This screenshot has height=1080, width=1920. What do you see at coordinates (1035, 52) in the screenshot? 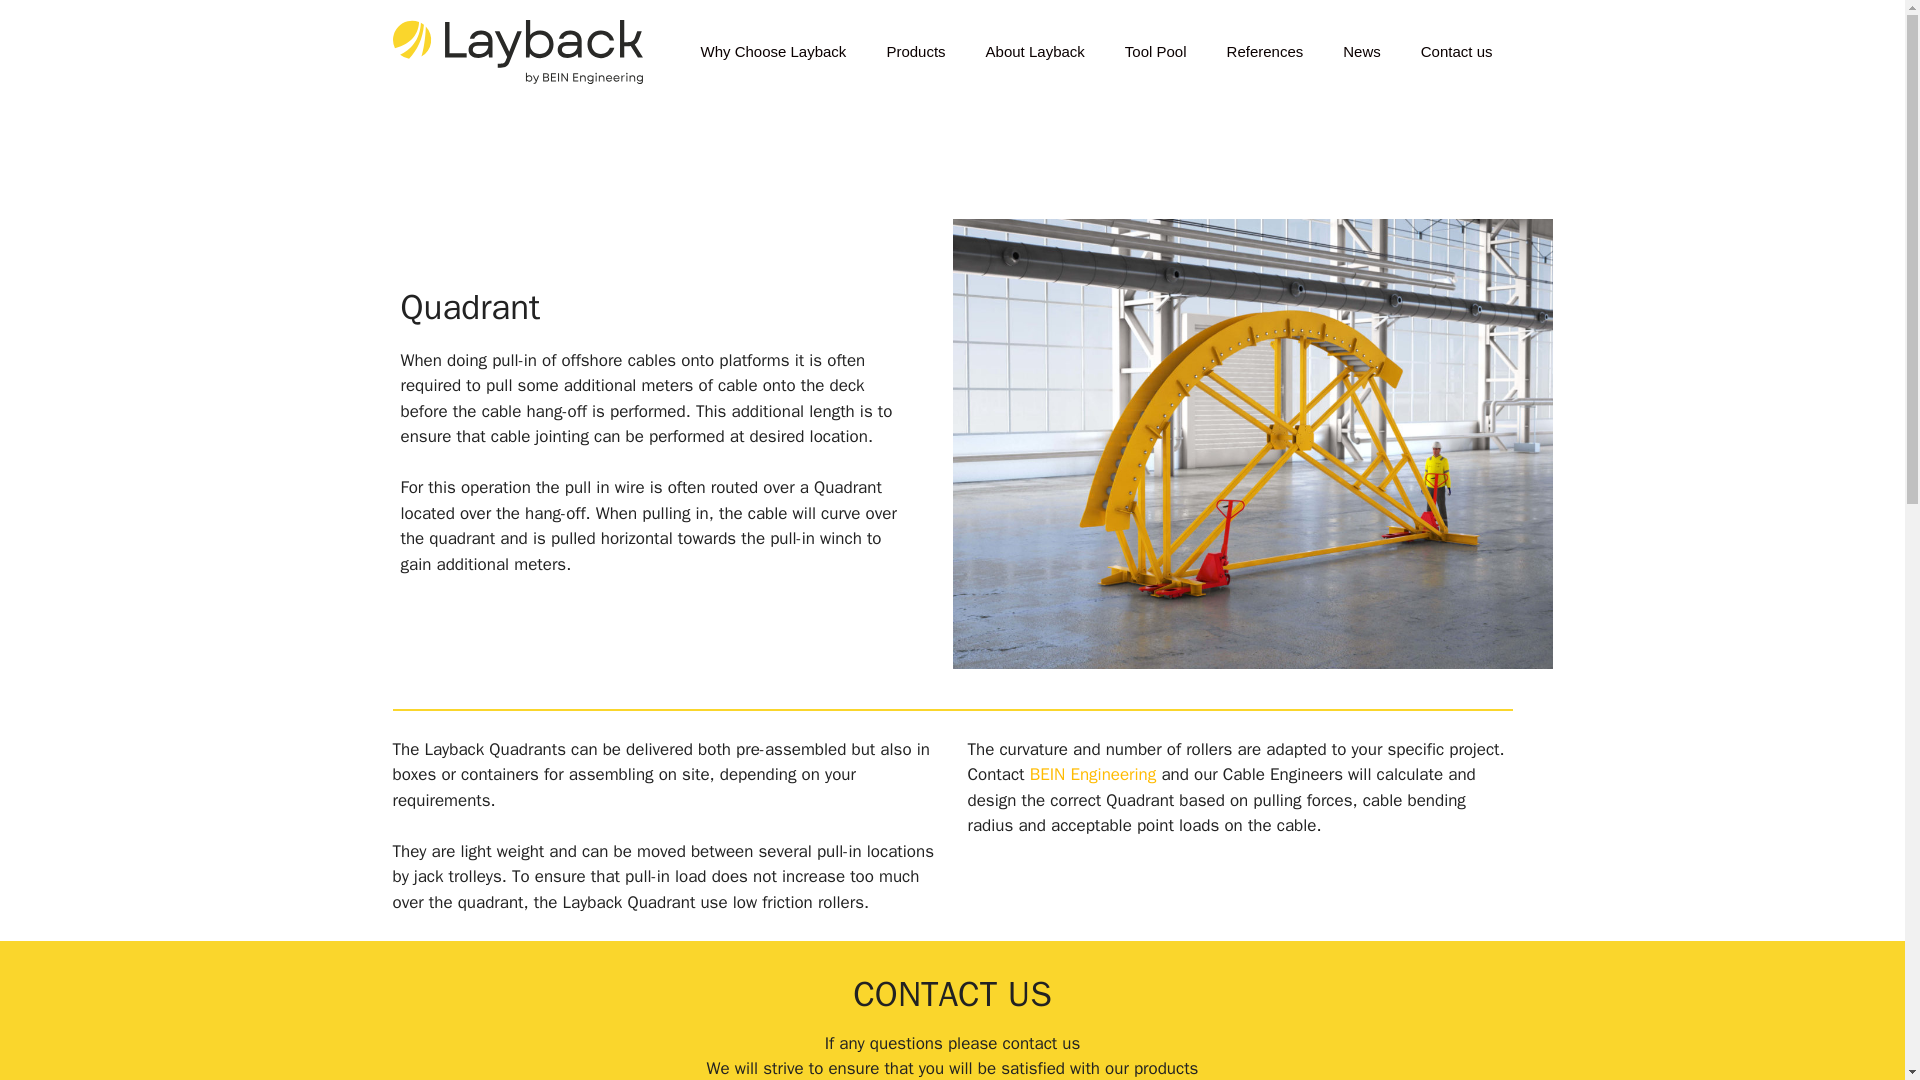
I see `About Layback` at bounding box center [1035, 52].